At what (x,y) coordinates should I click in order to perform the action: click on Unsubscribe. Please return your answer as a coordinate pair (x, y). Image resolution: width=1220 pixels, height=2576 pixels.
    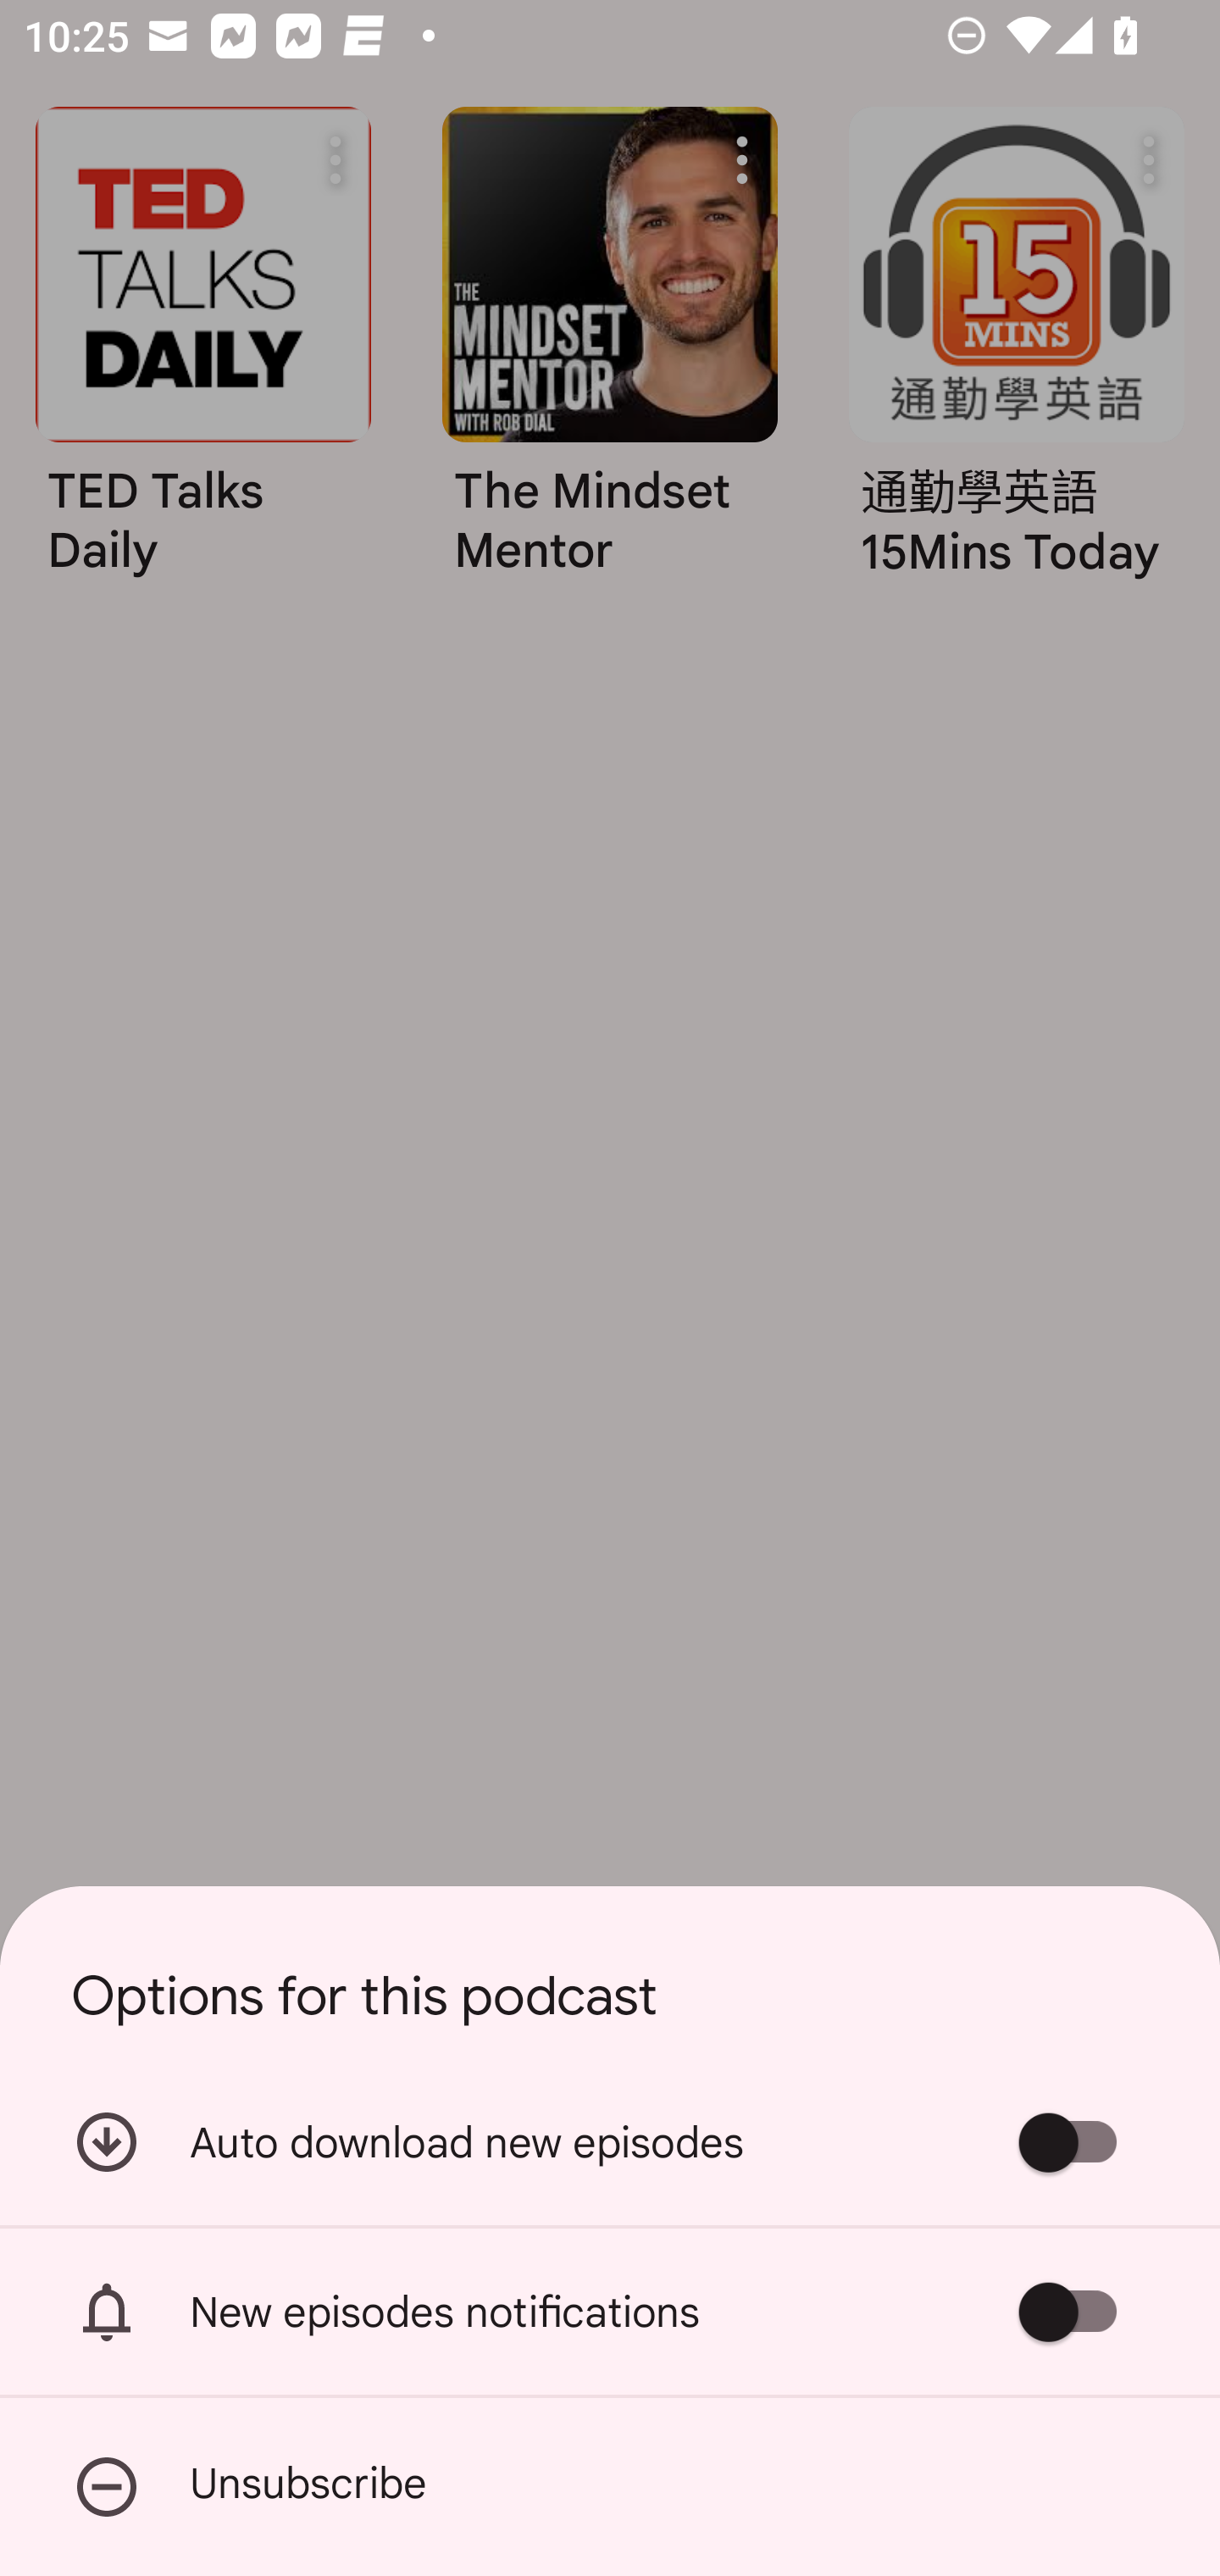
    Looking at the image, I should click on (610, 2487).